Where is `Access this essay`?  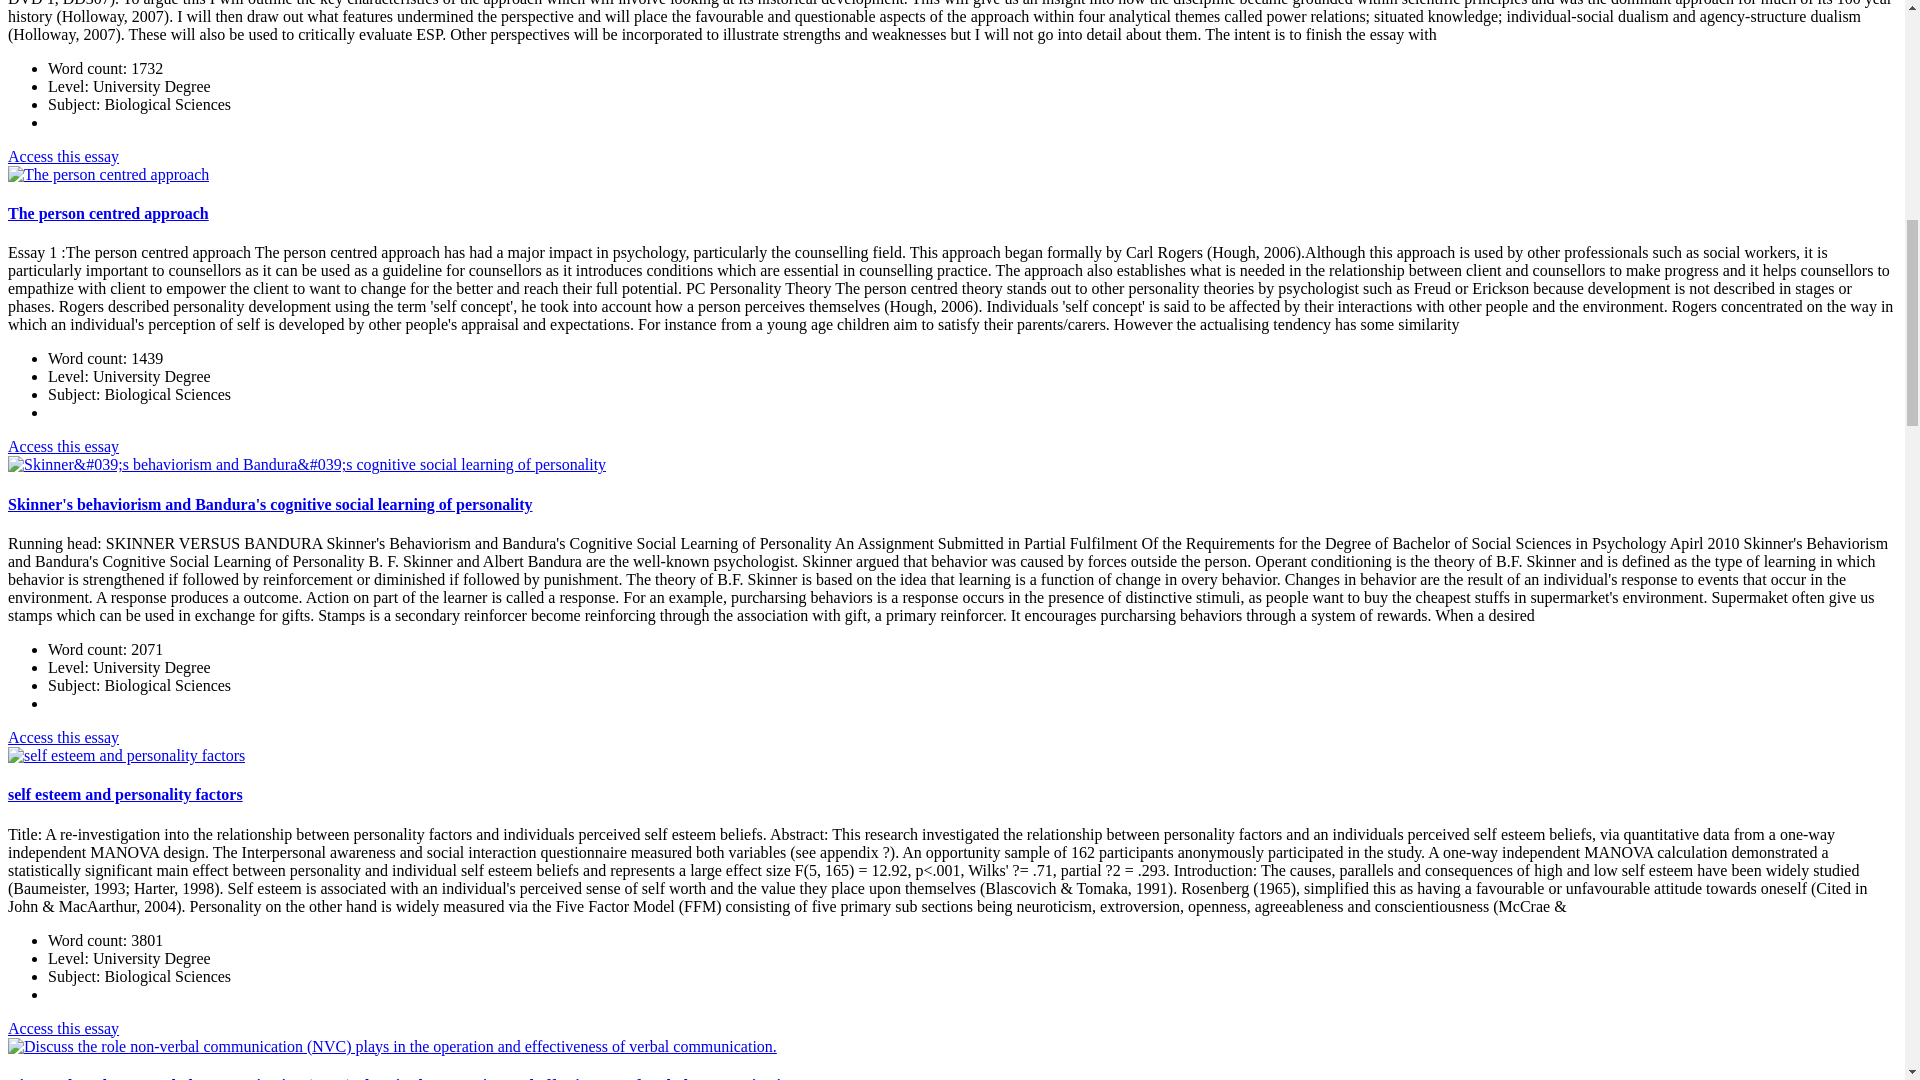
Access this essay is located at coordinates (63, 156).